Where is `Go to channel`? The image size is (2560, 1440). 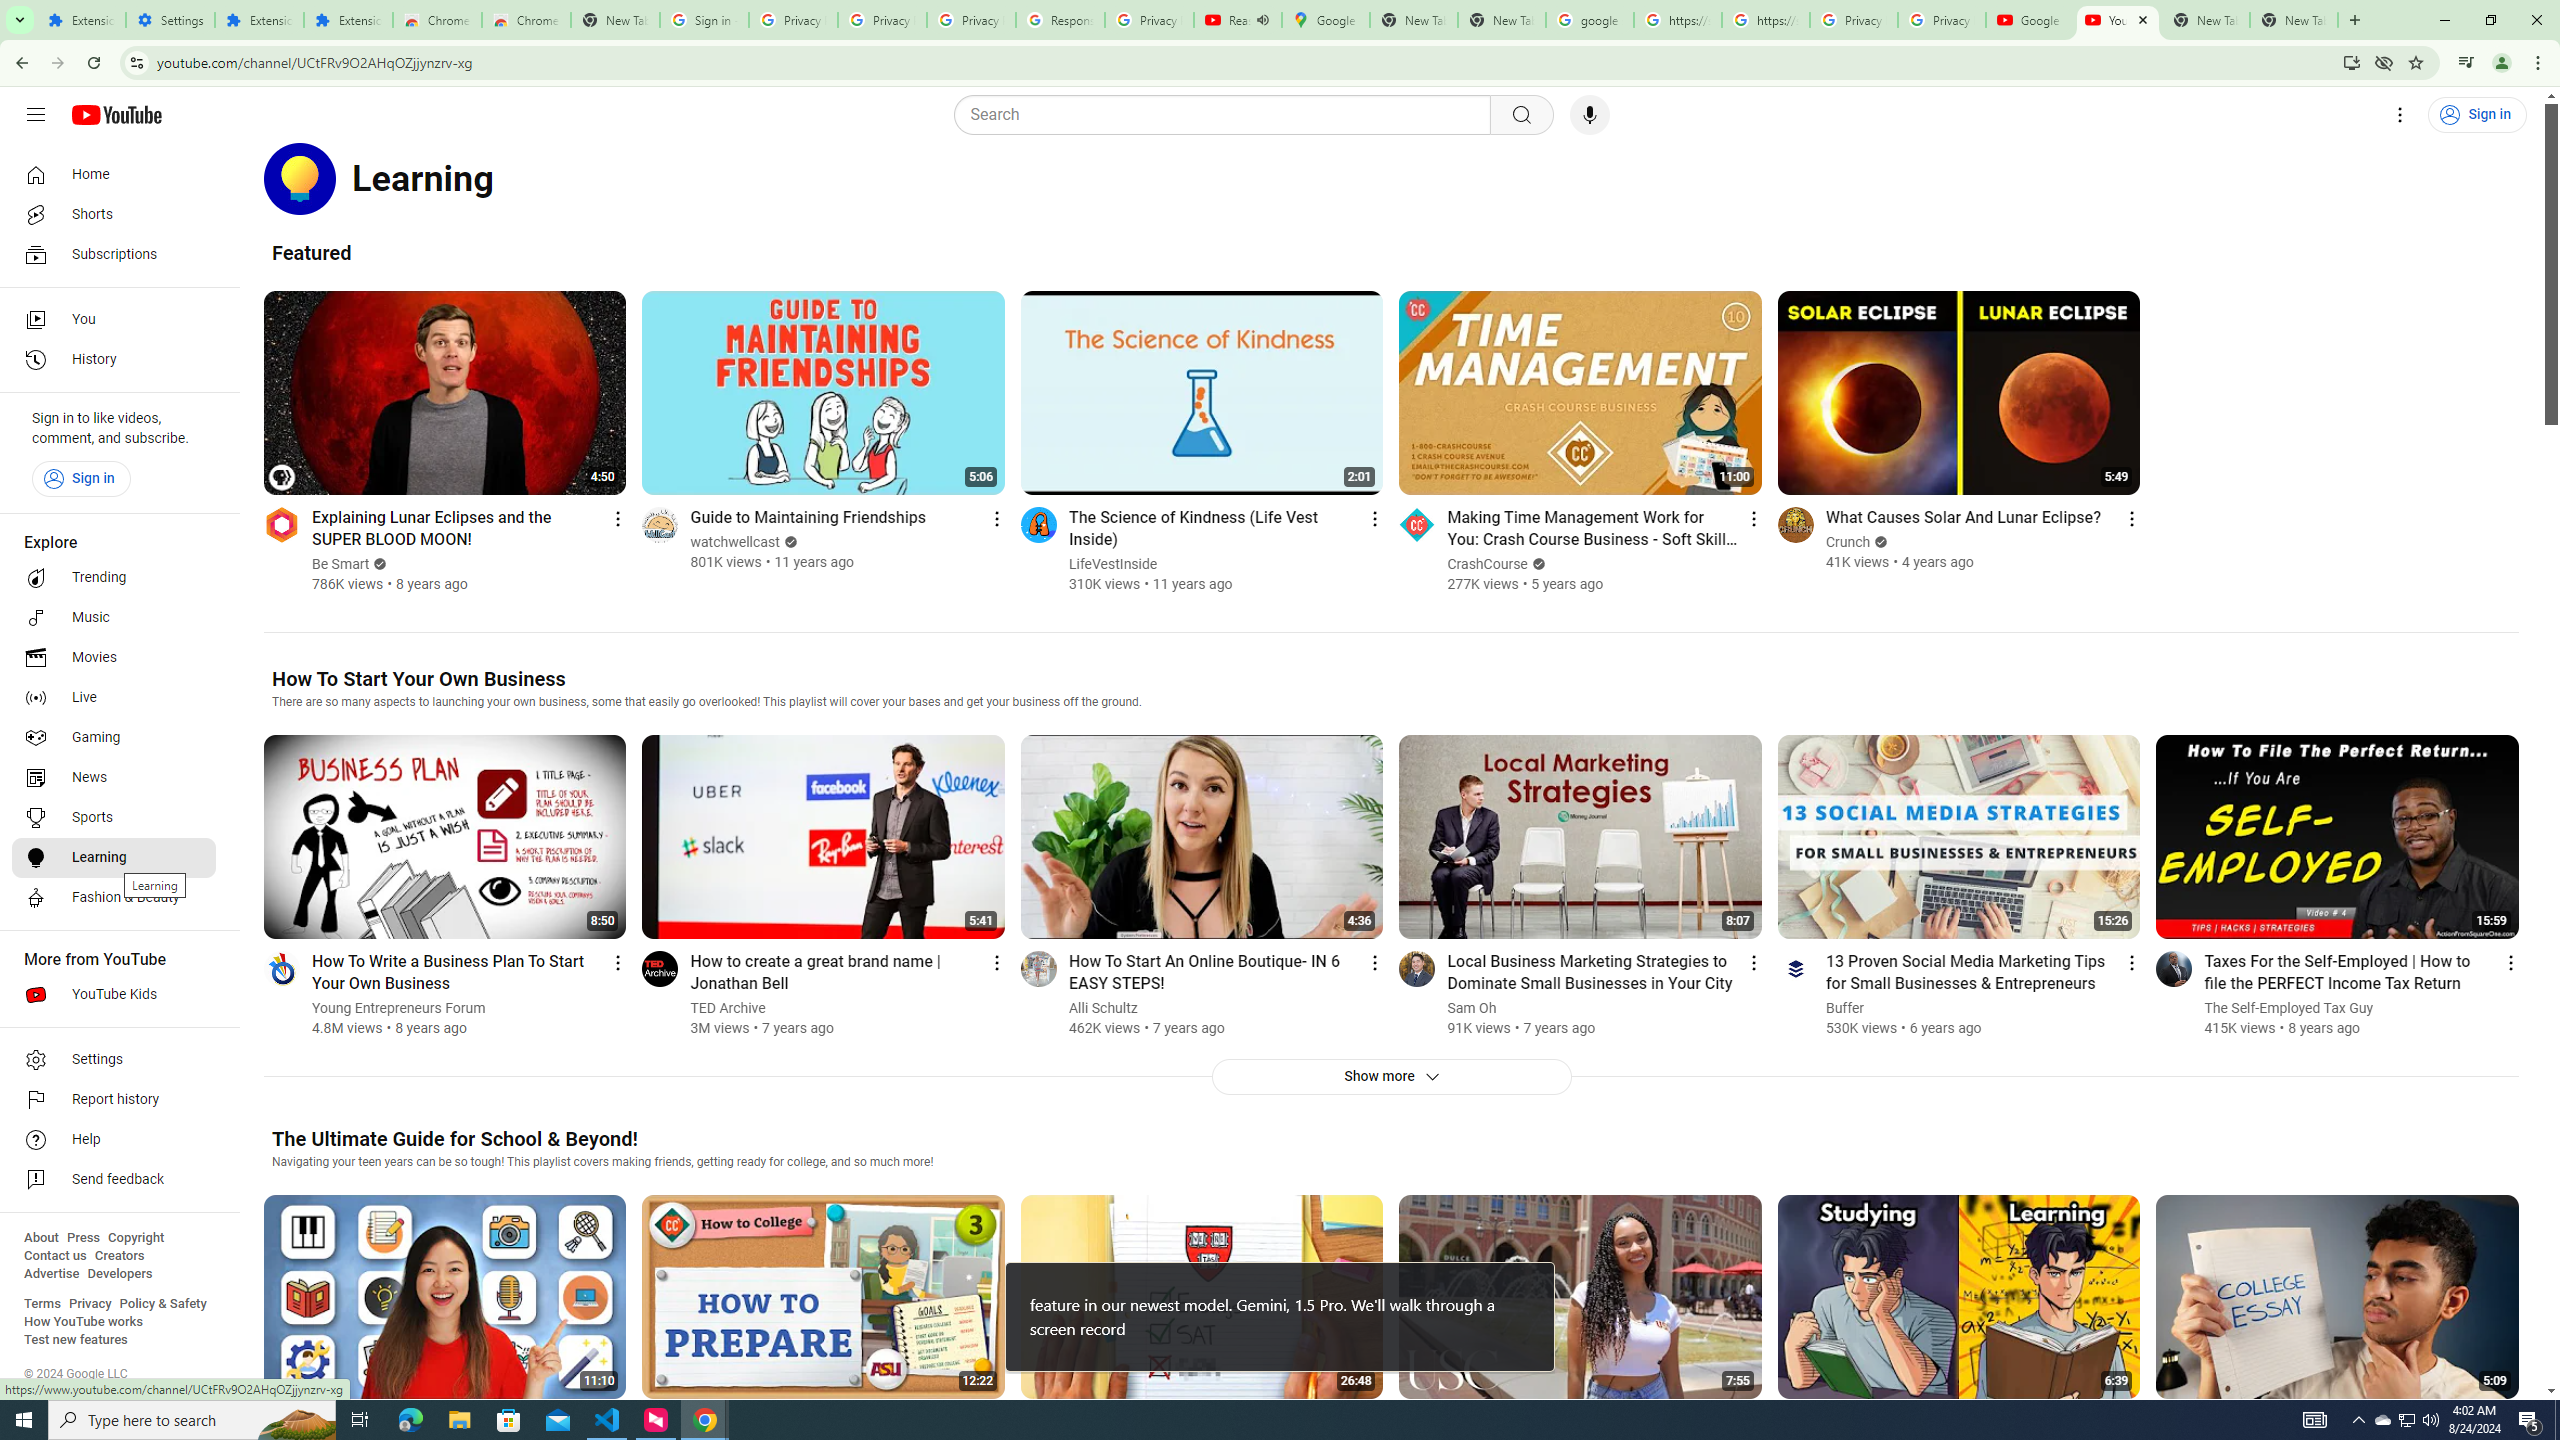
Go to channel is located at coordinates (2174, 968).